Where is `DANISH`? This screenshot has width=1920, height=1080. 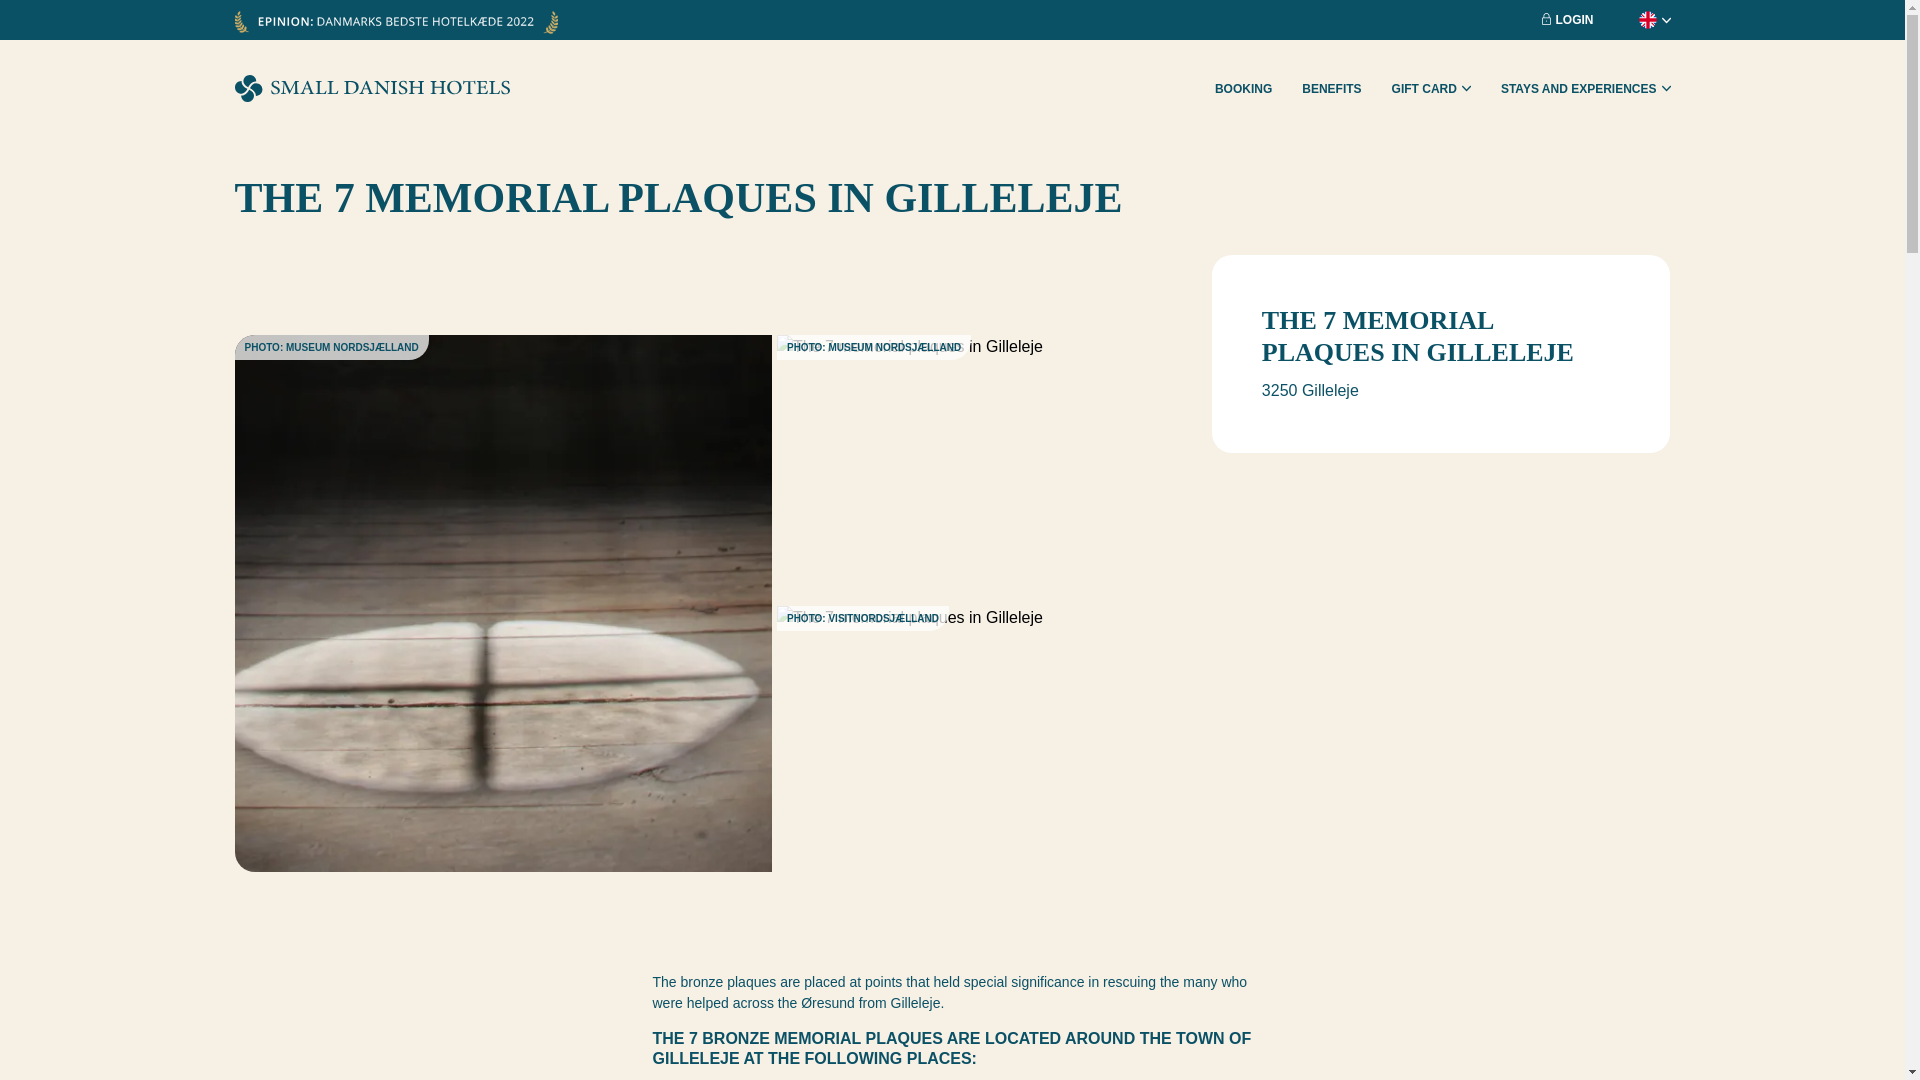
DANISH is located at coordinates (1612, 38).